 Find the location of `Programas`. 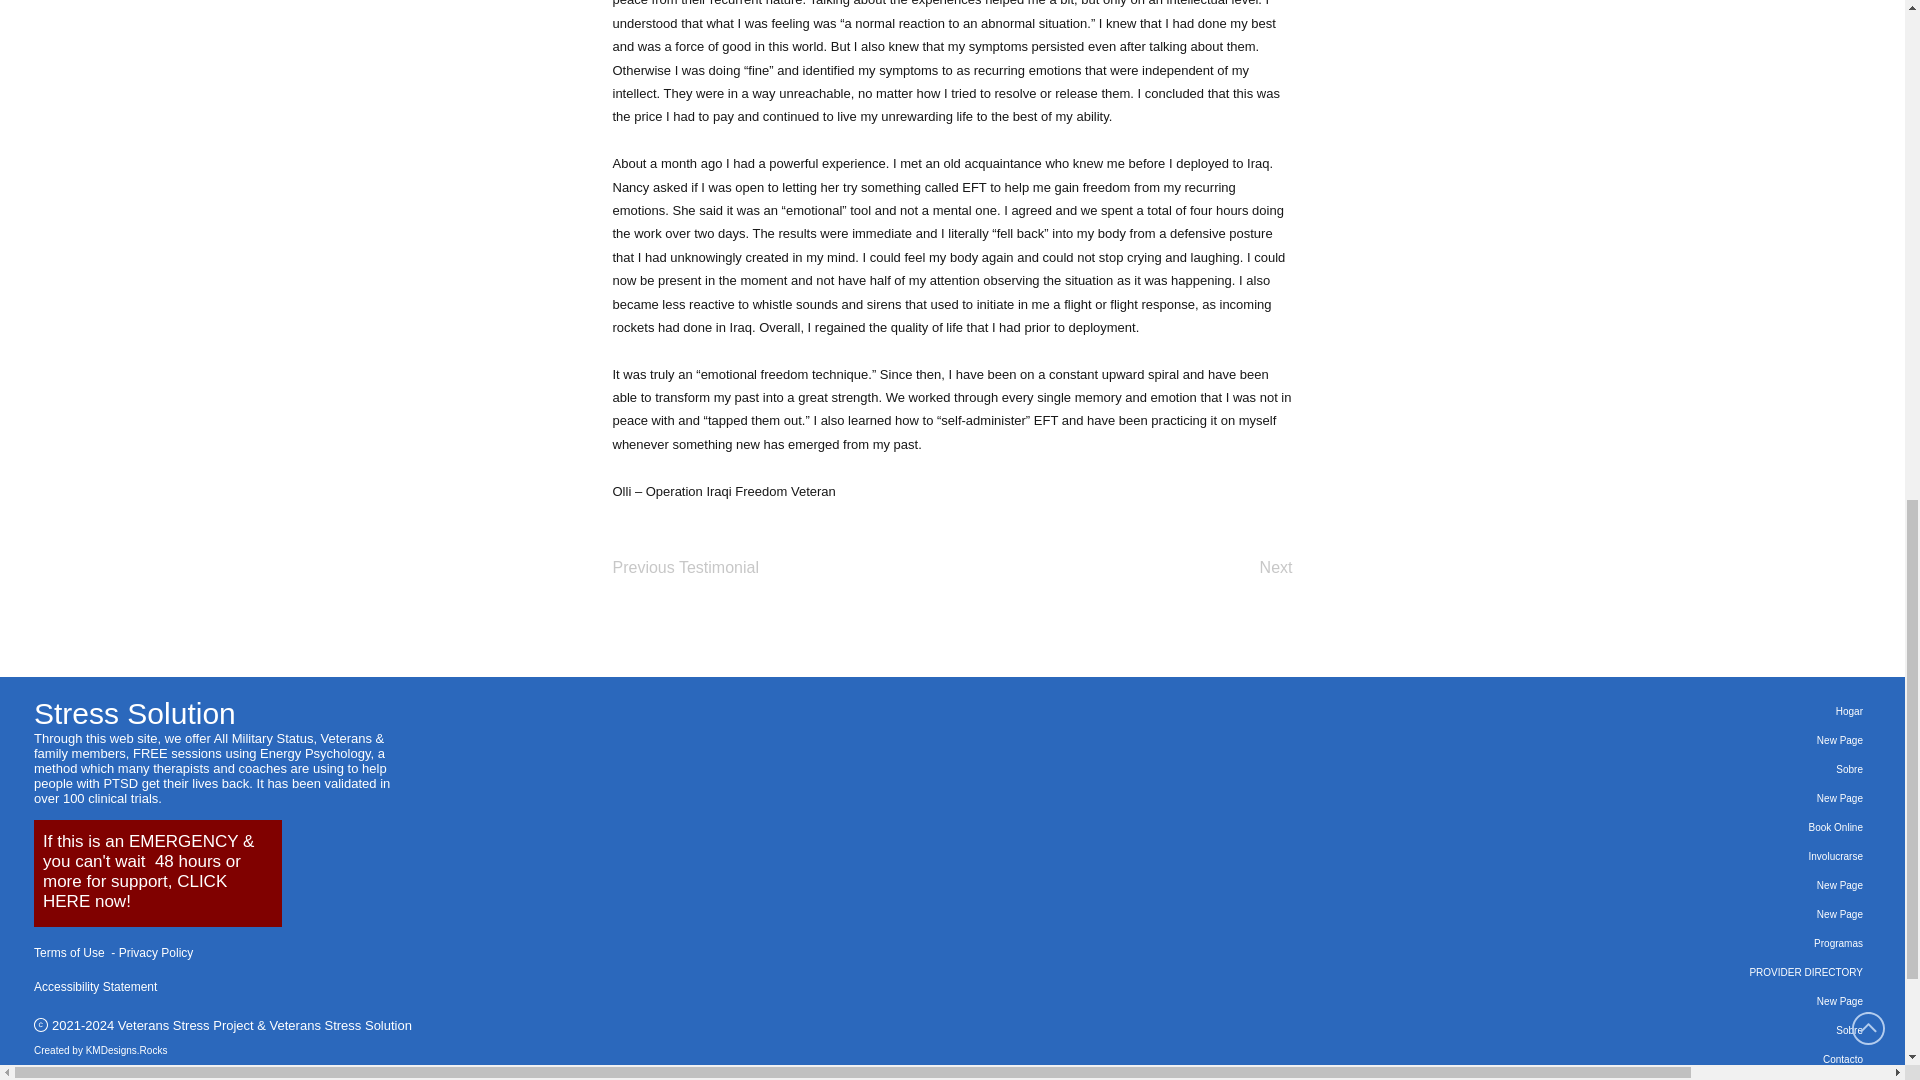

Programas is located at coordinates (1728, 942).